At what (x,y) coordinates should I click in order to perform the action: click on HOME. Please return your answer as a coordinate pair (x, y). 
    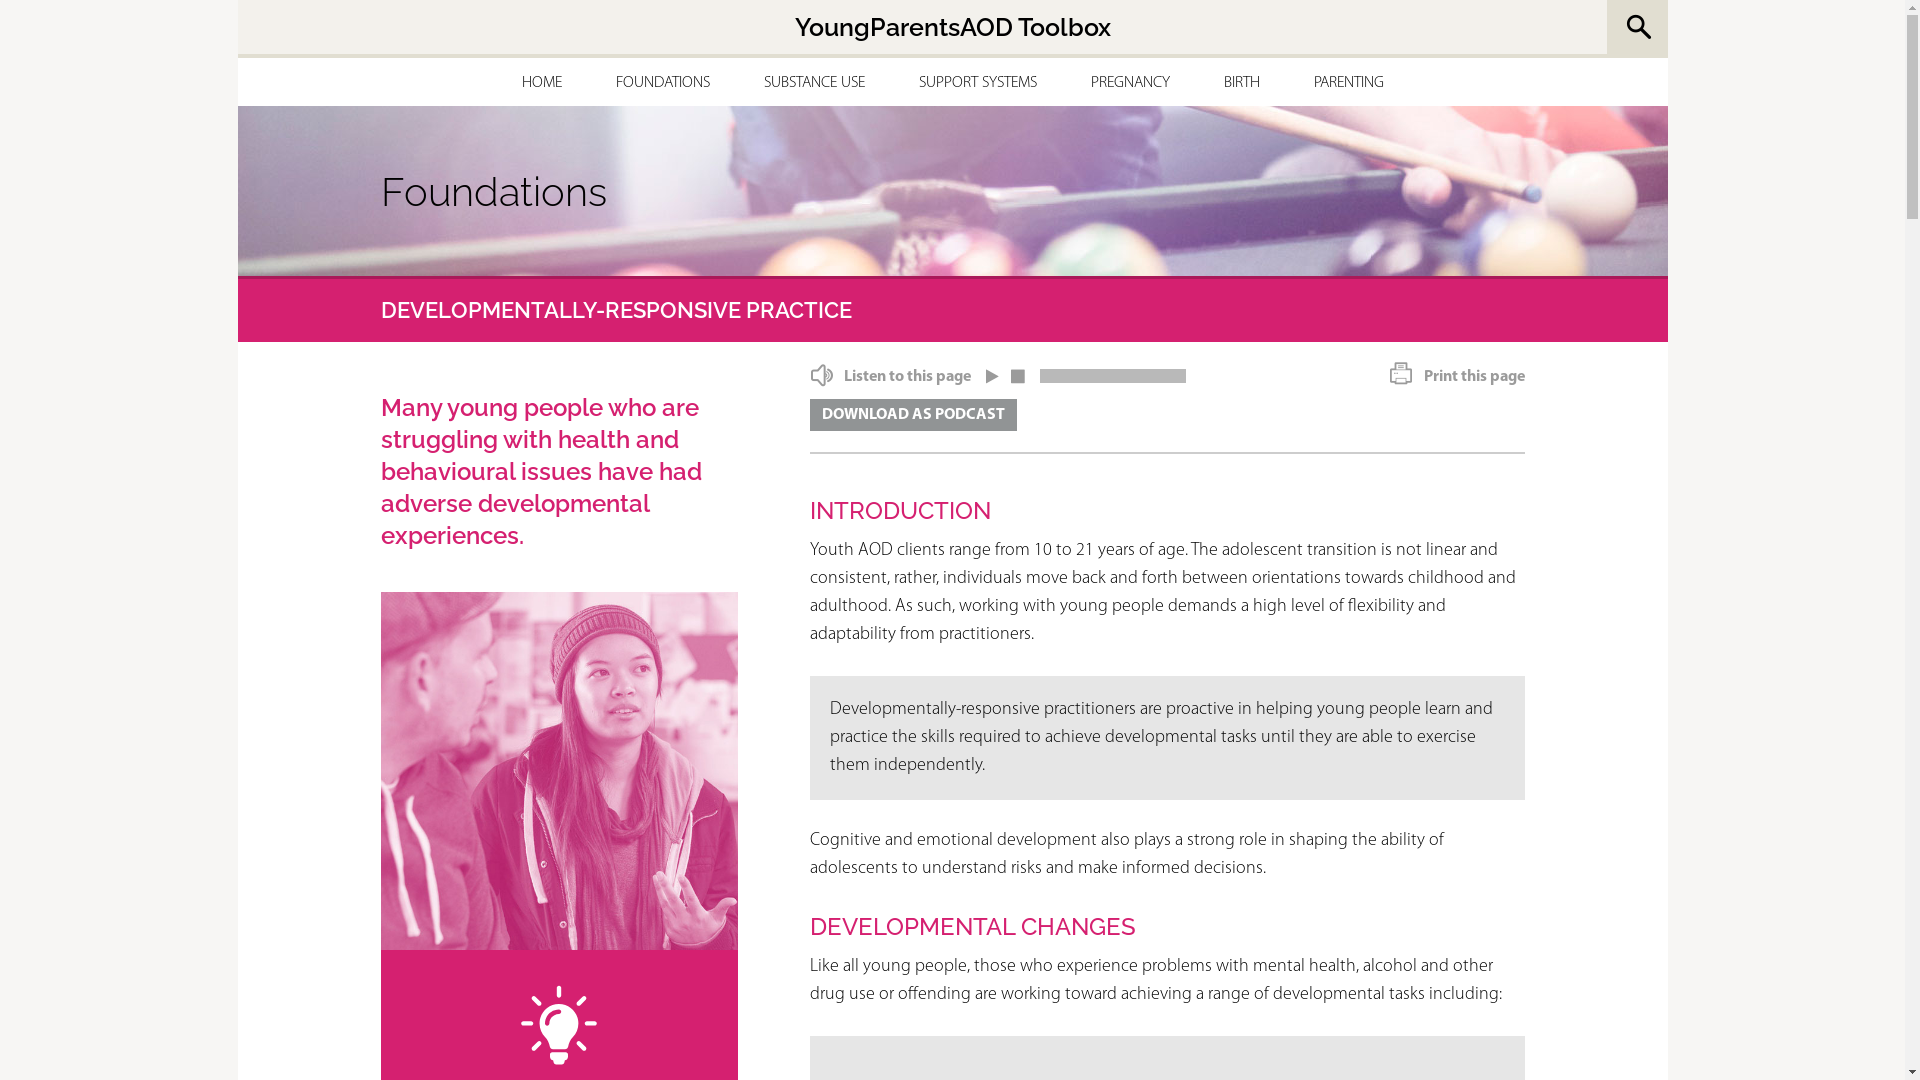
    Looking at the image, I should click on (542, 84).